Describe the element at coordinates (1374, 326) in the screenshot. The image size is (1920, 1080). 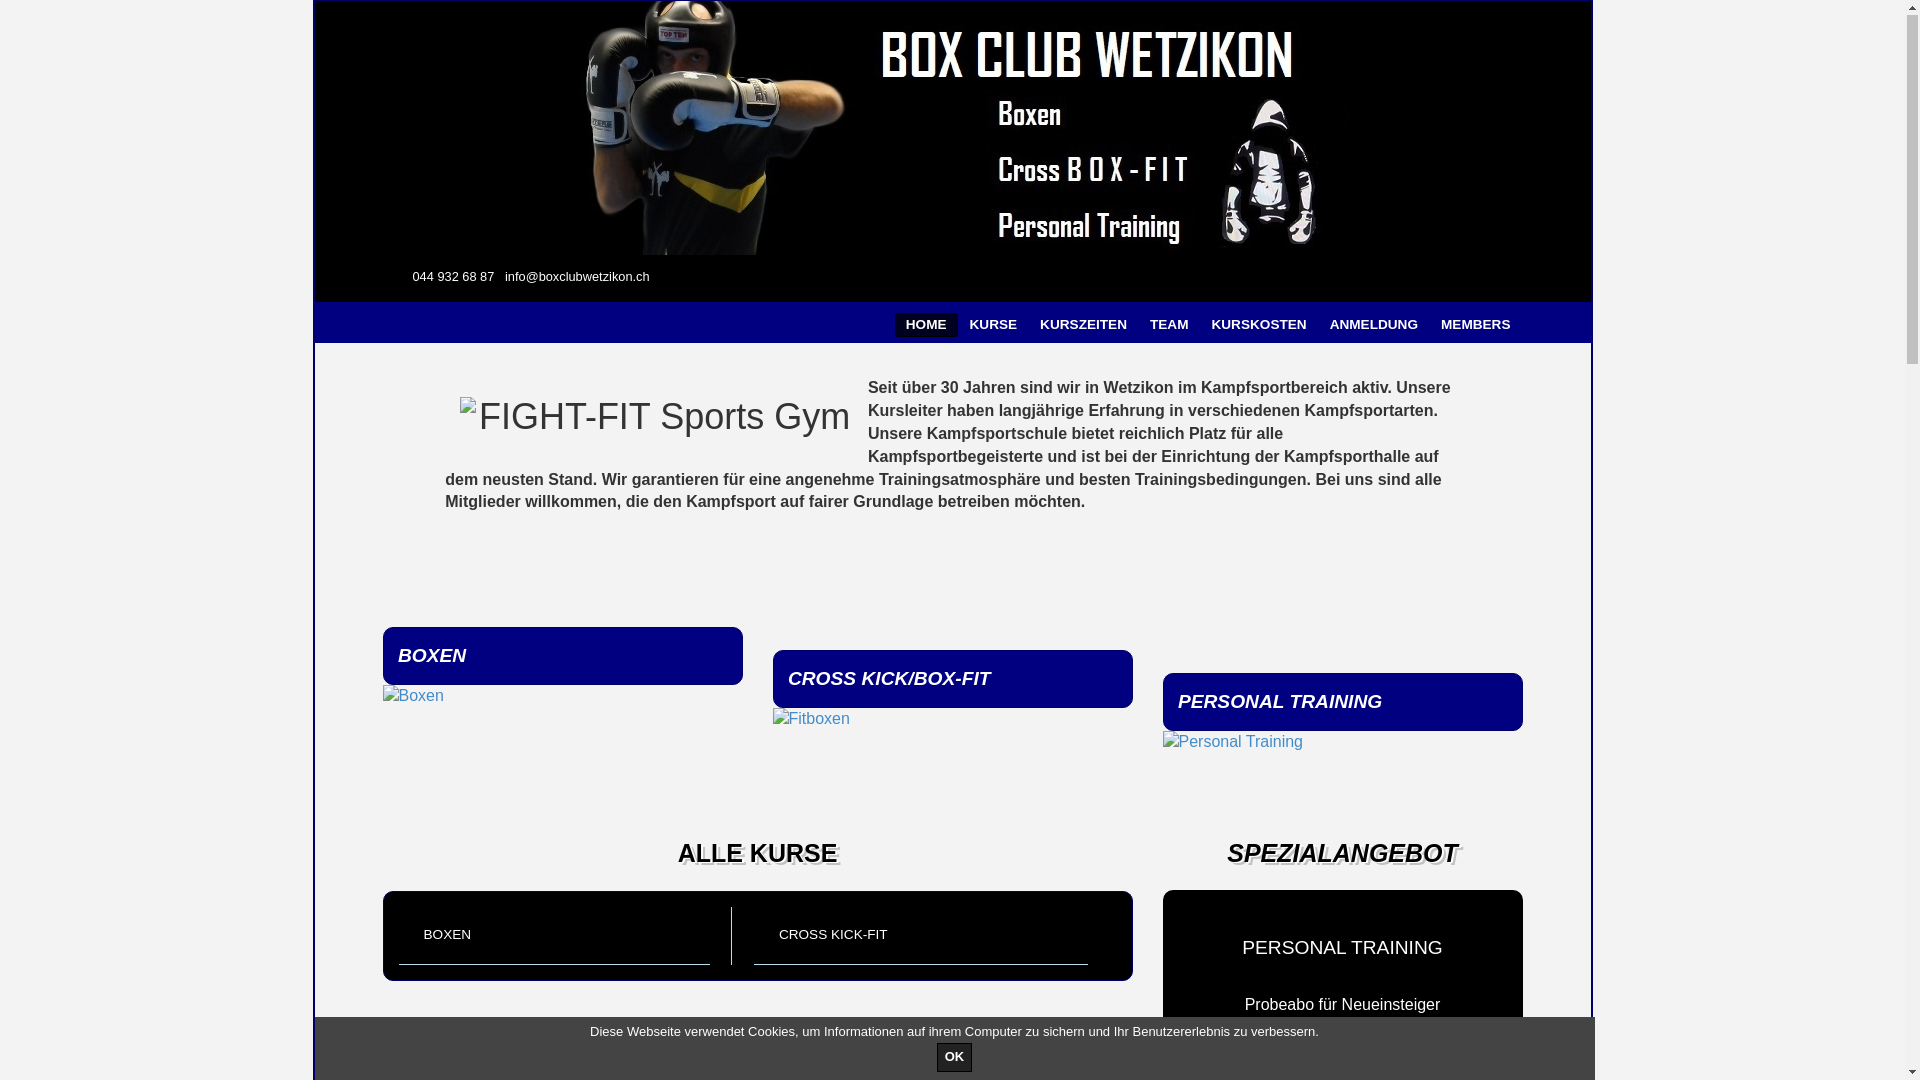
I see `ANMELDUNG` at that location.